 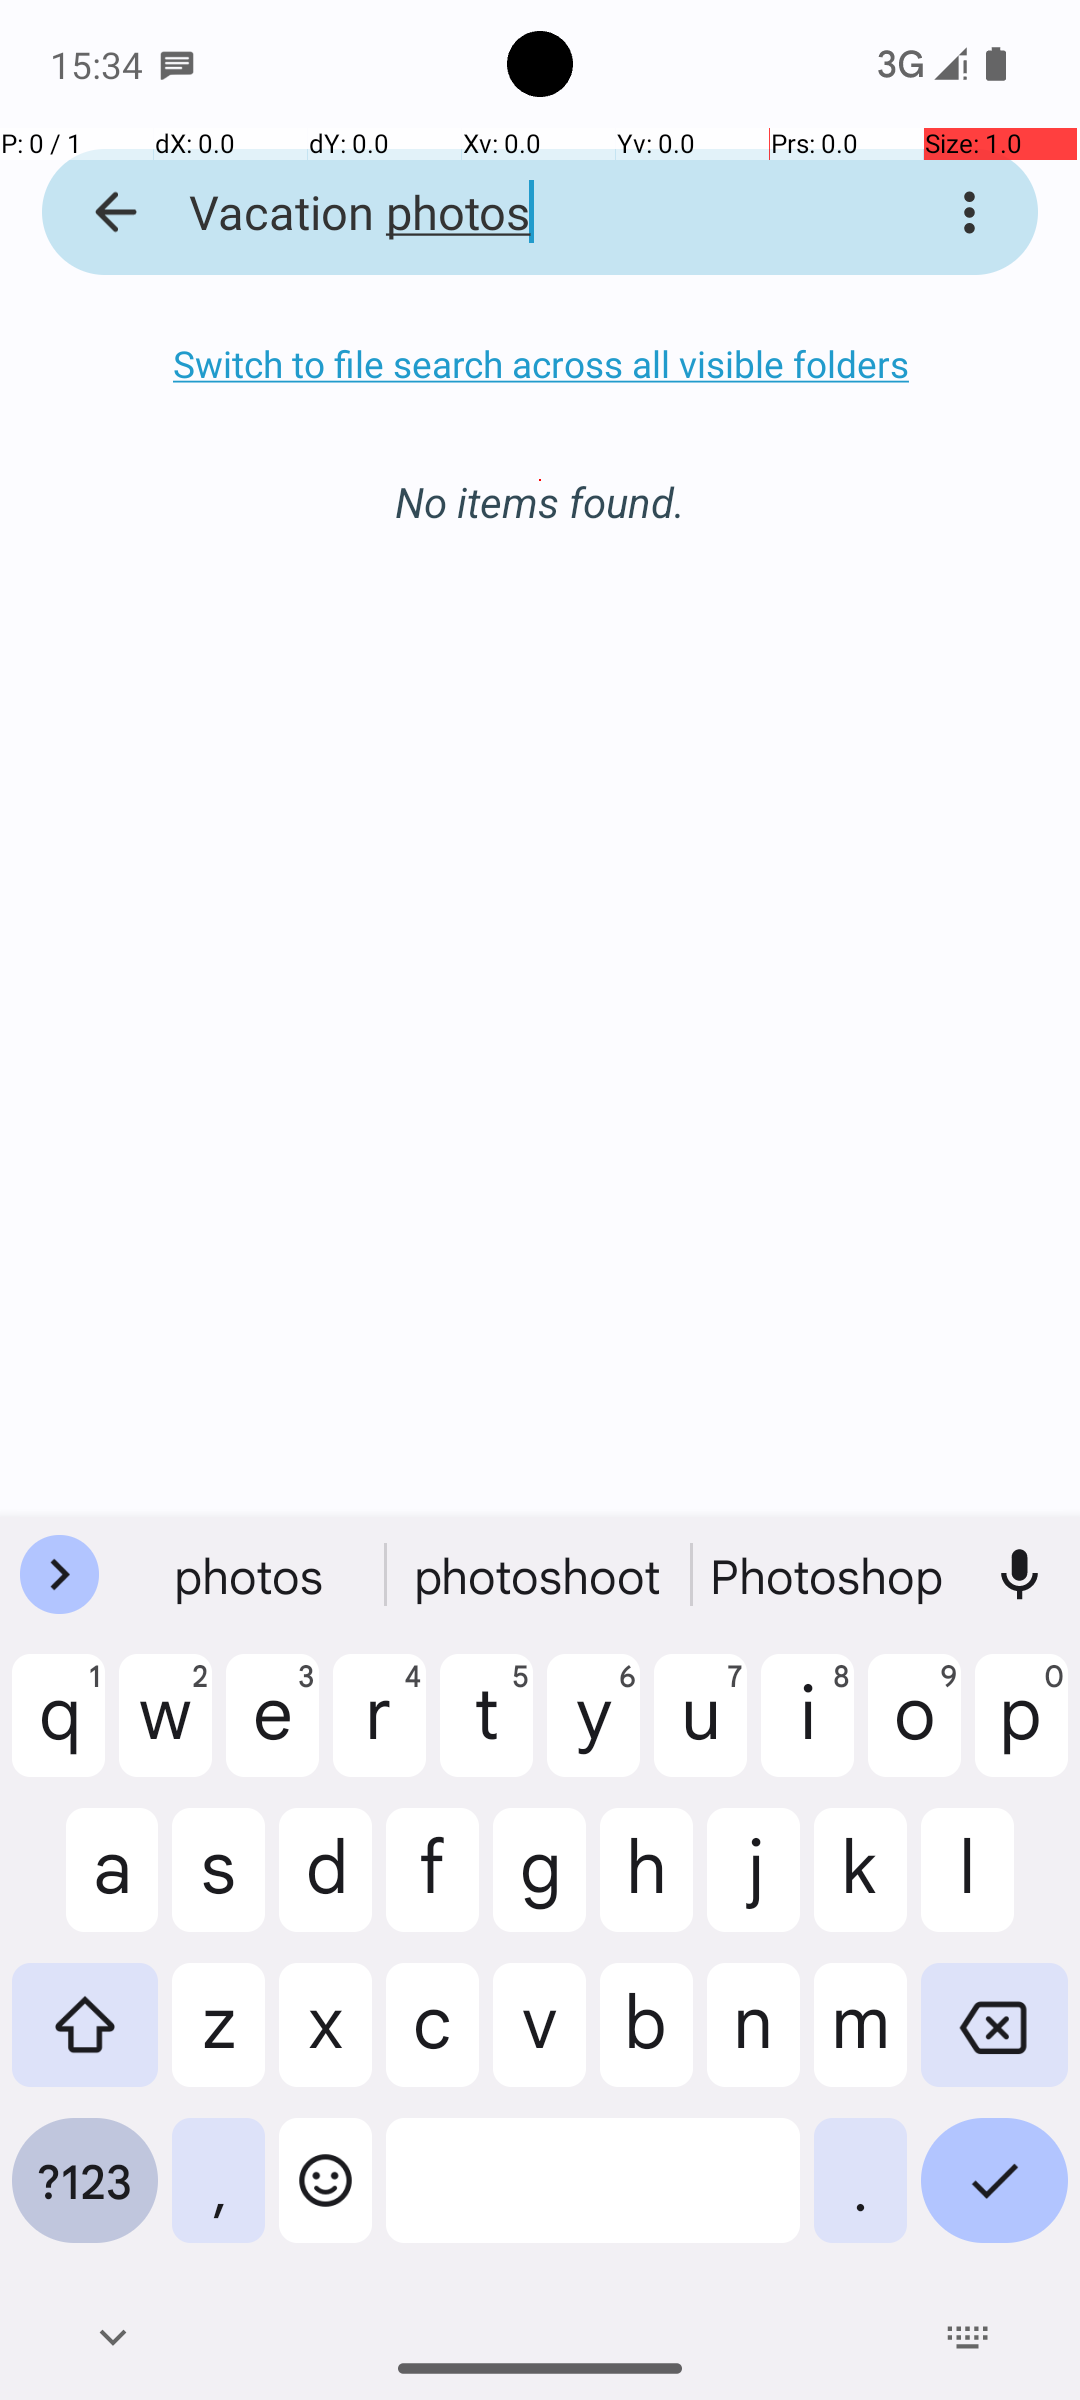 I want to click on Symbol keyboard, so click(x=85, y=2196).